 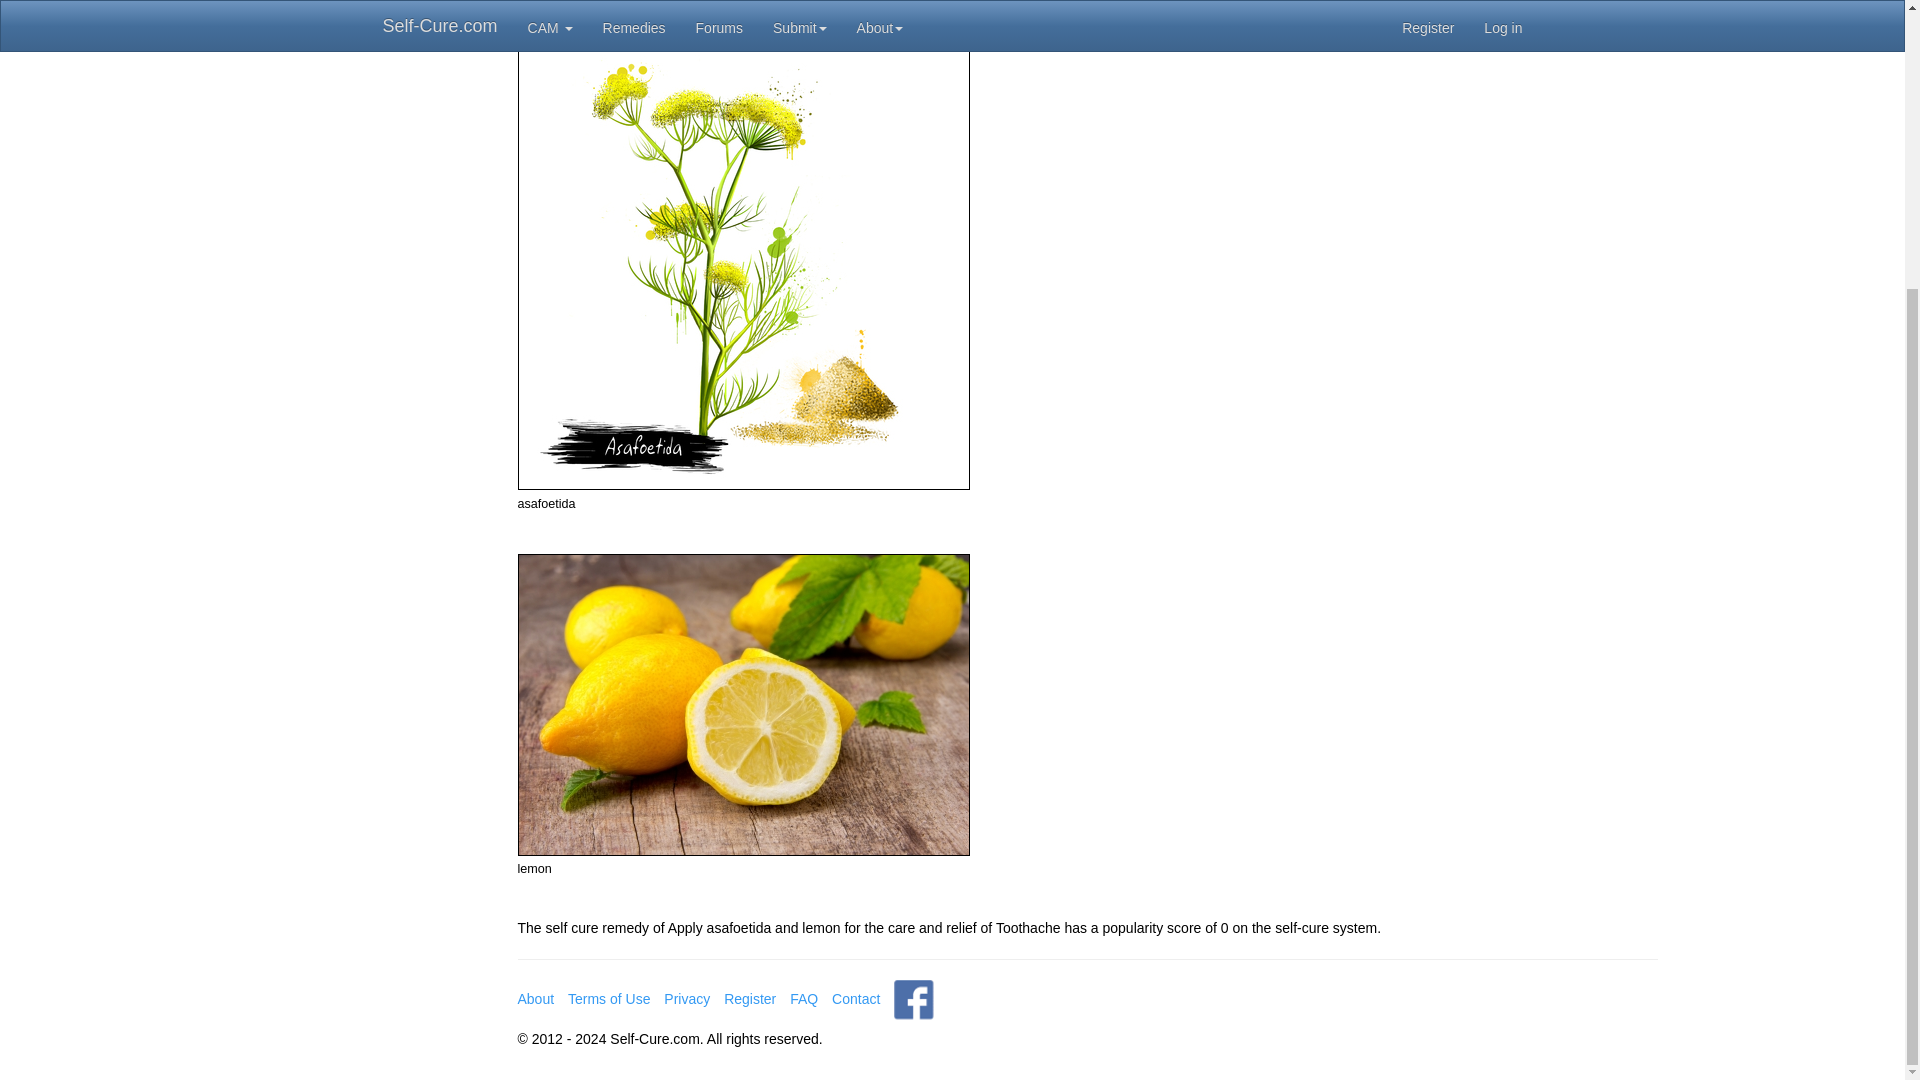 What do you see at coordinates (536, 998) in the screenshot?
I see `About Self-Cure.com` at bounding box center [536, 998].